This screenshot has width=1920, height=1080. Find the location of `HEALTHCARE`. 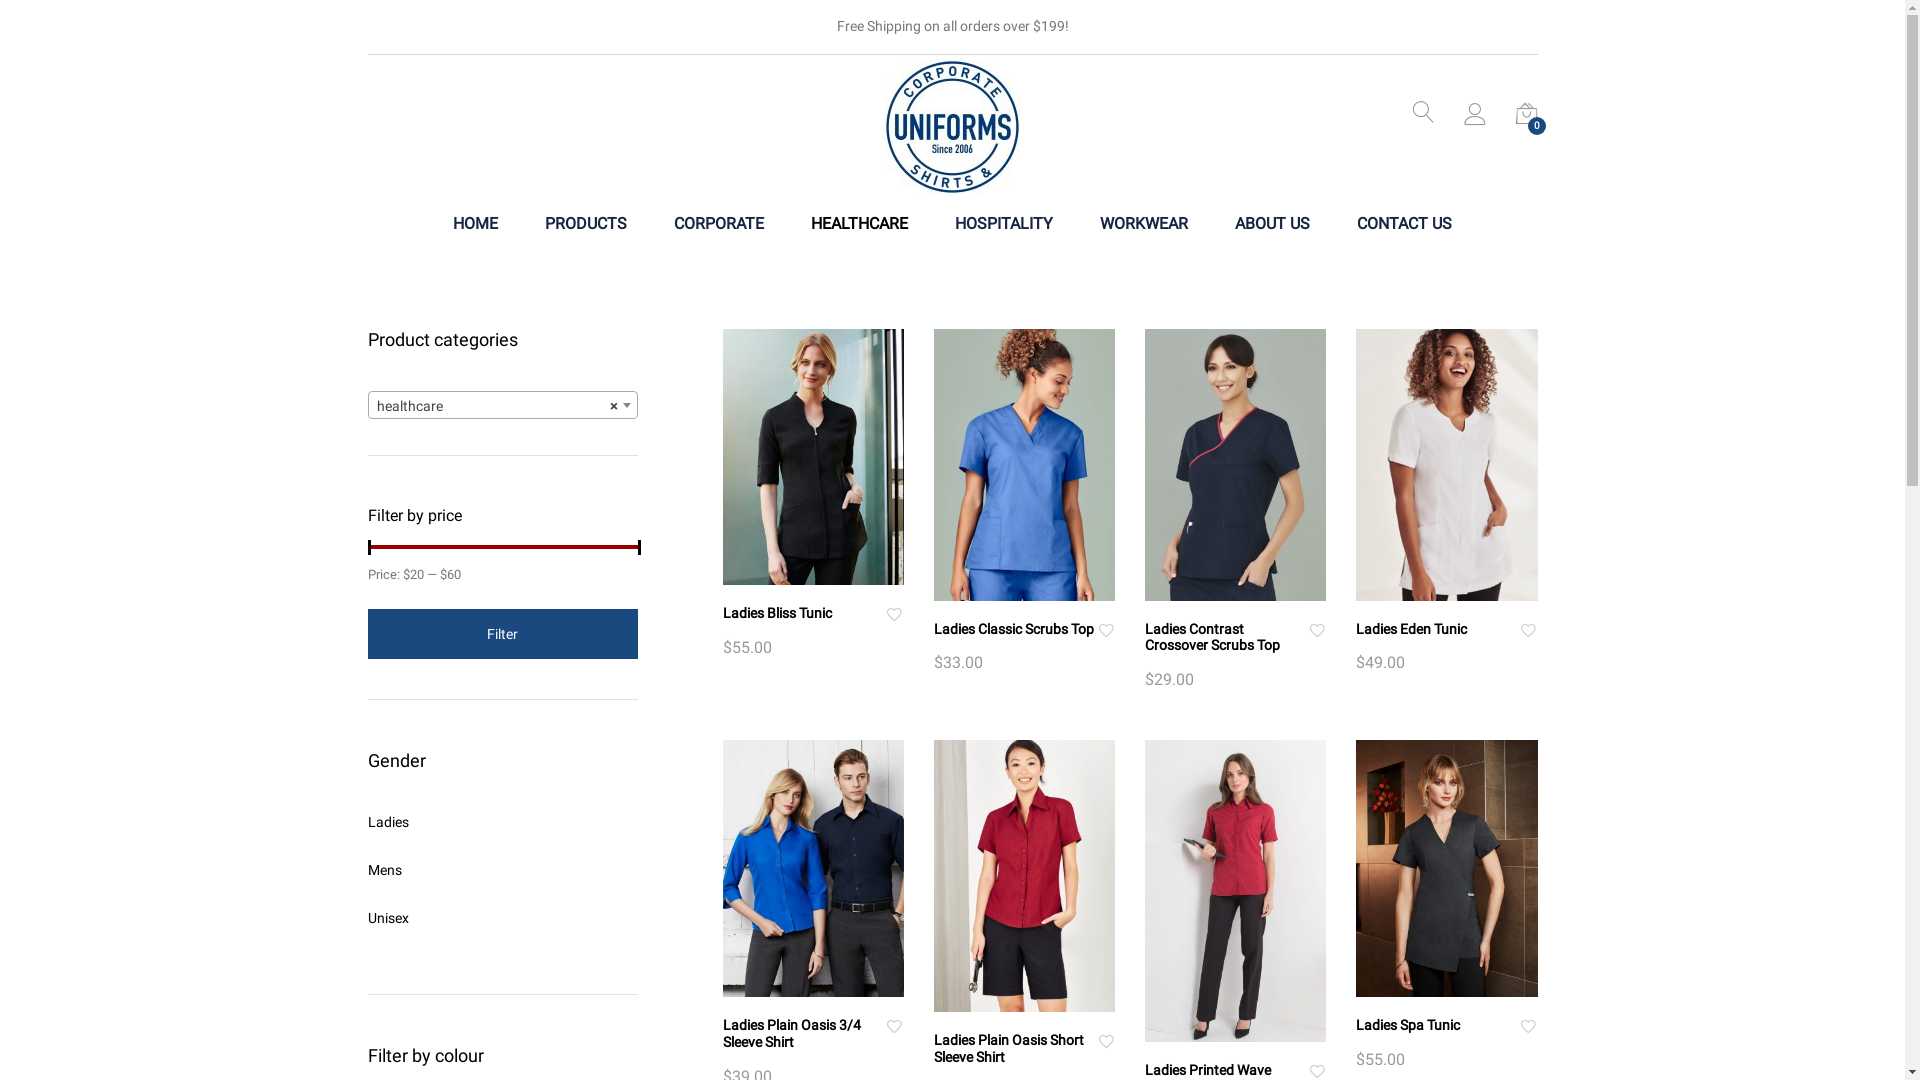

HEALTHCARE is located at coordinates (860, 224).